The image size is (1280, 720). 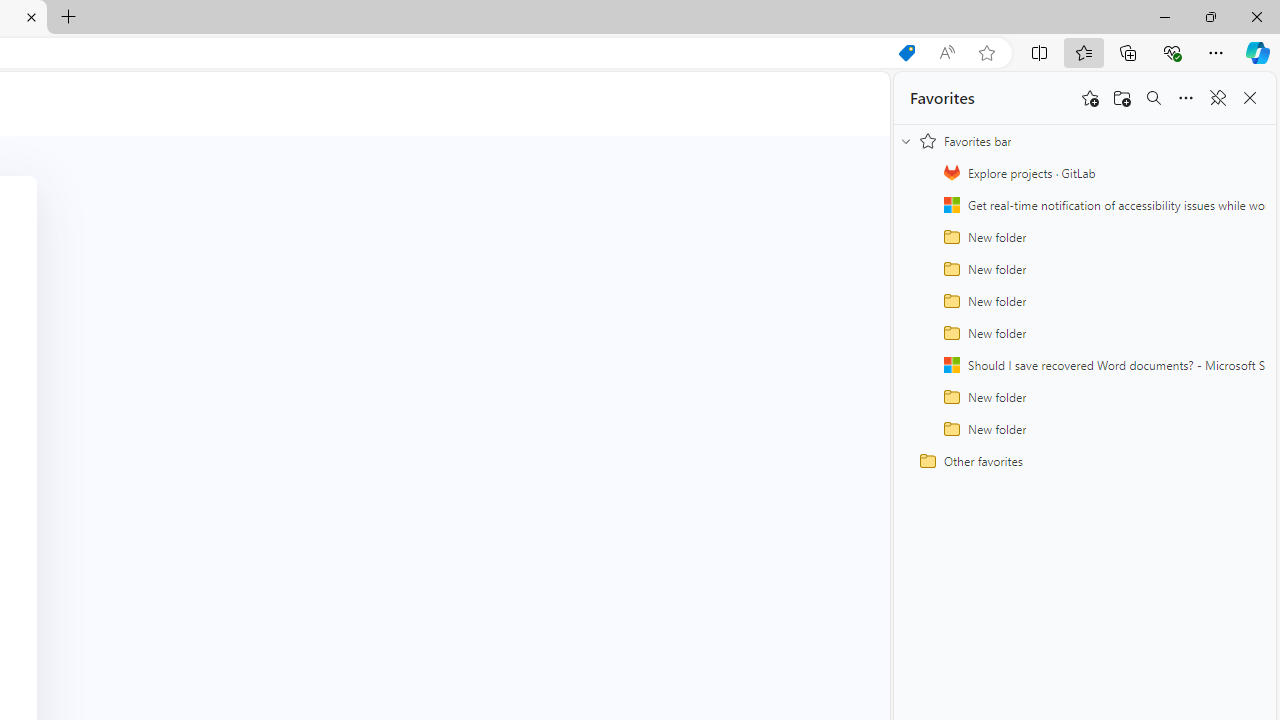 I want to click on Shopping in Microsoft Edge, so click(x=906, y=53).